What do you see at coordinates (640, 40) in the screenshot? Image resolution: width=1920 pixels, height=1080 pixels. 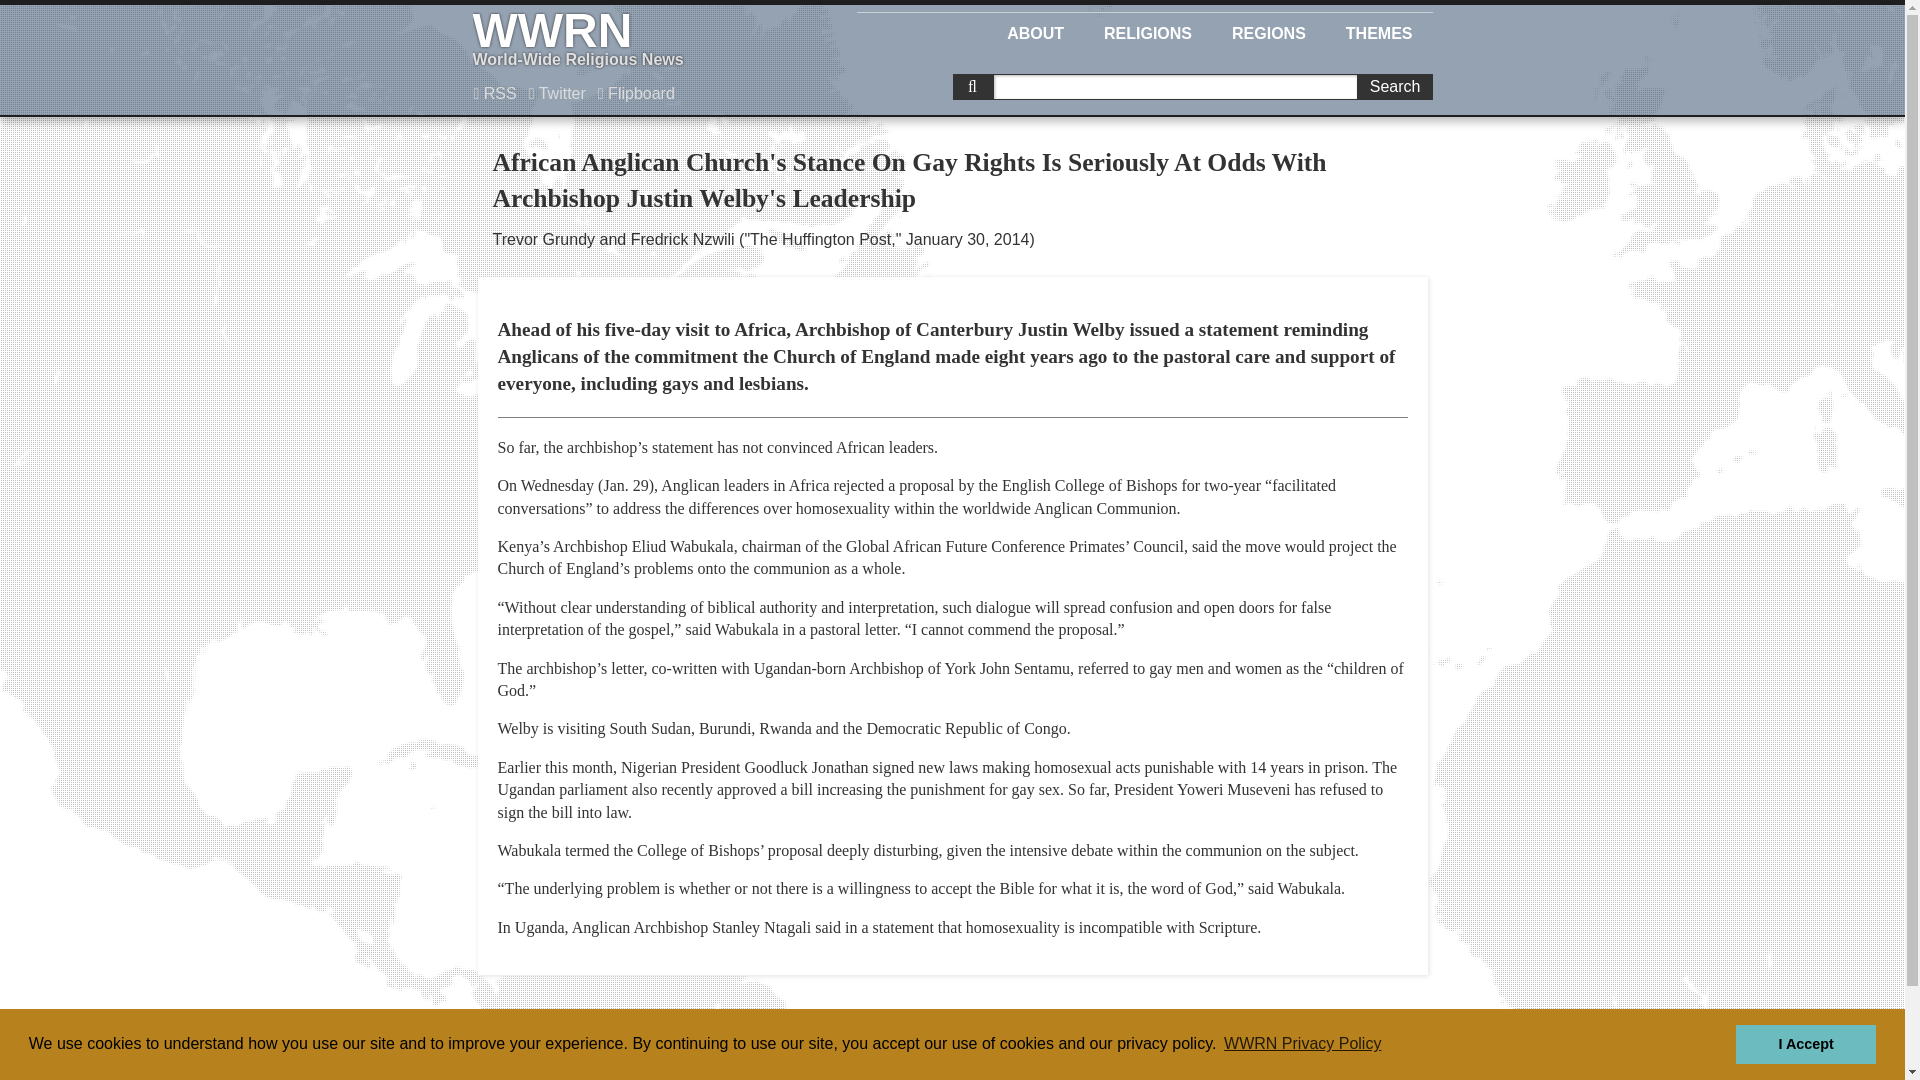 I see `Search` at bounding box center [640, 40].